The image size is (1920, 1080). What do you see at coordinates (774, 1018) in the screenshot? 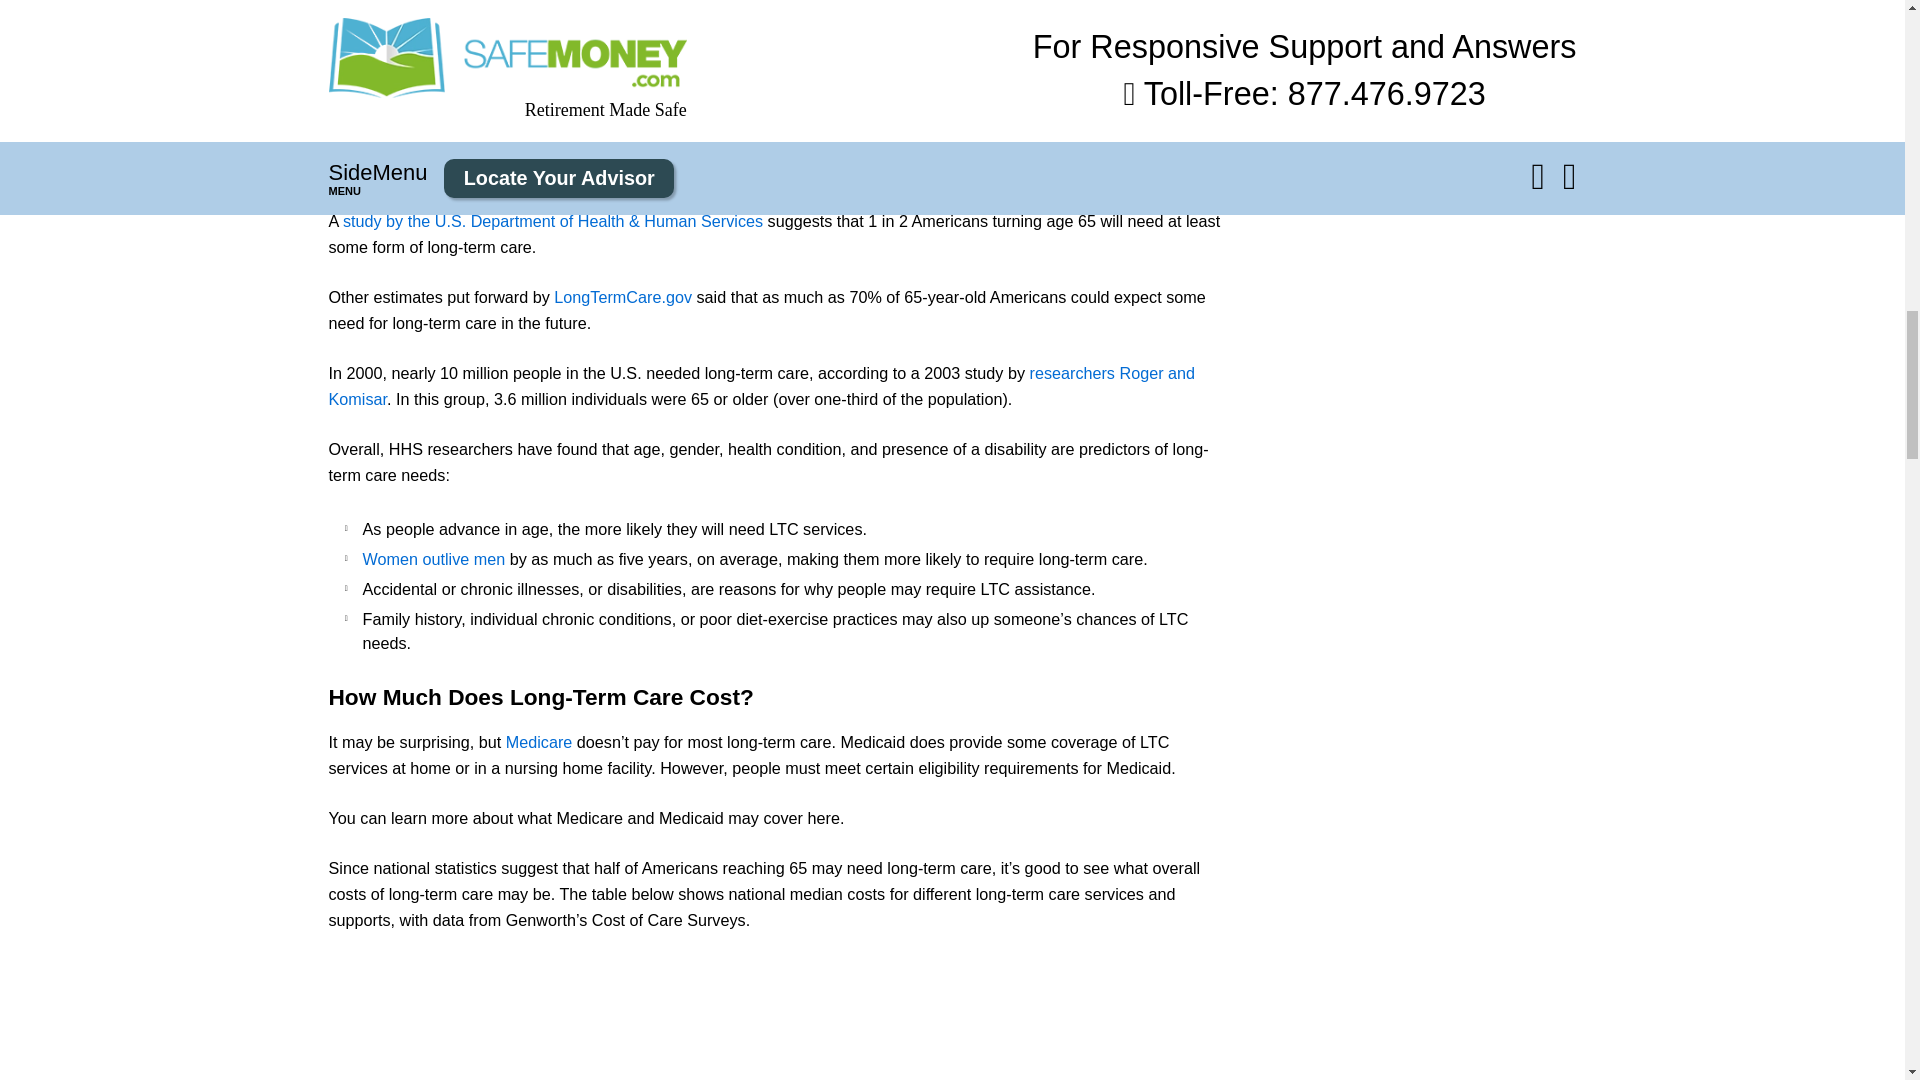
I see `long-term-care-planning-costs-2-img - SafeMoney.com` at bounding box center [774, 1018].